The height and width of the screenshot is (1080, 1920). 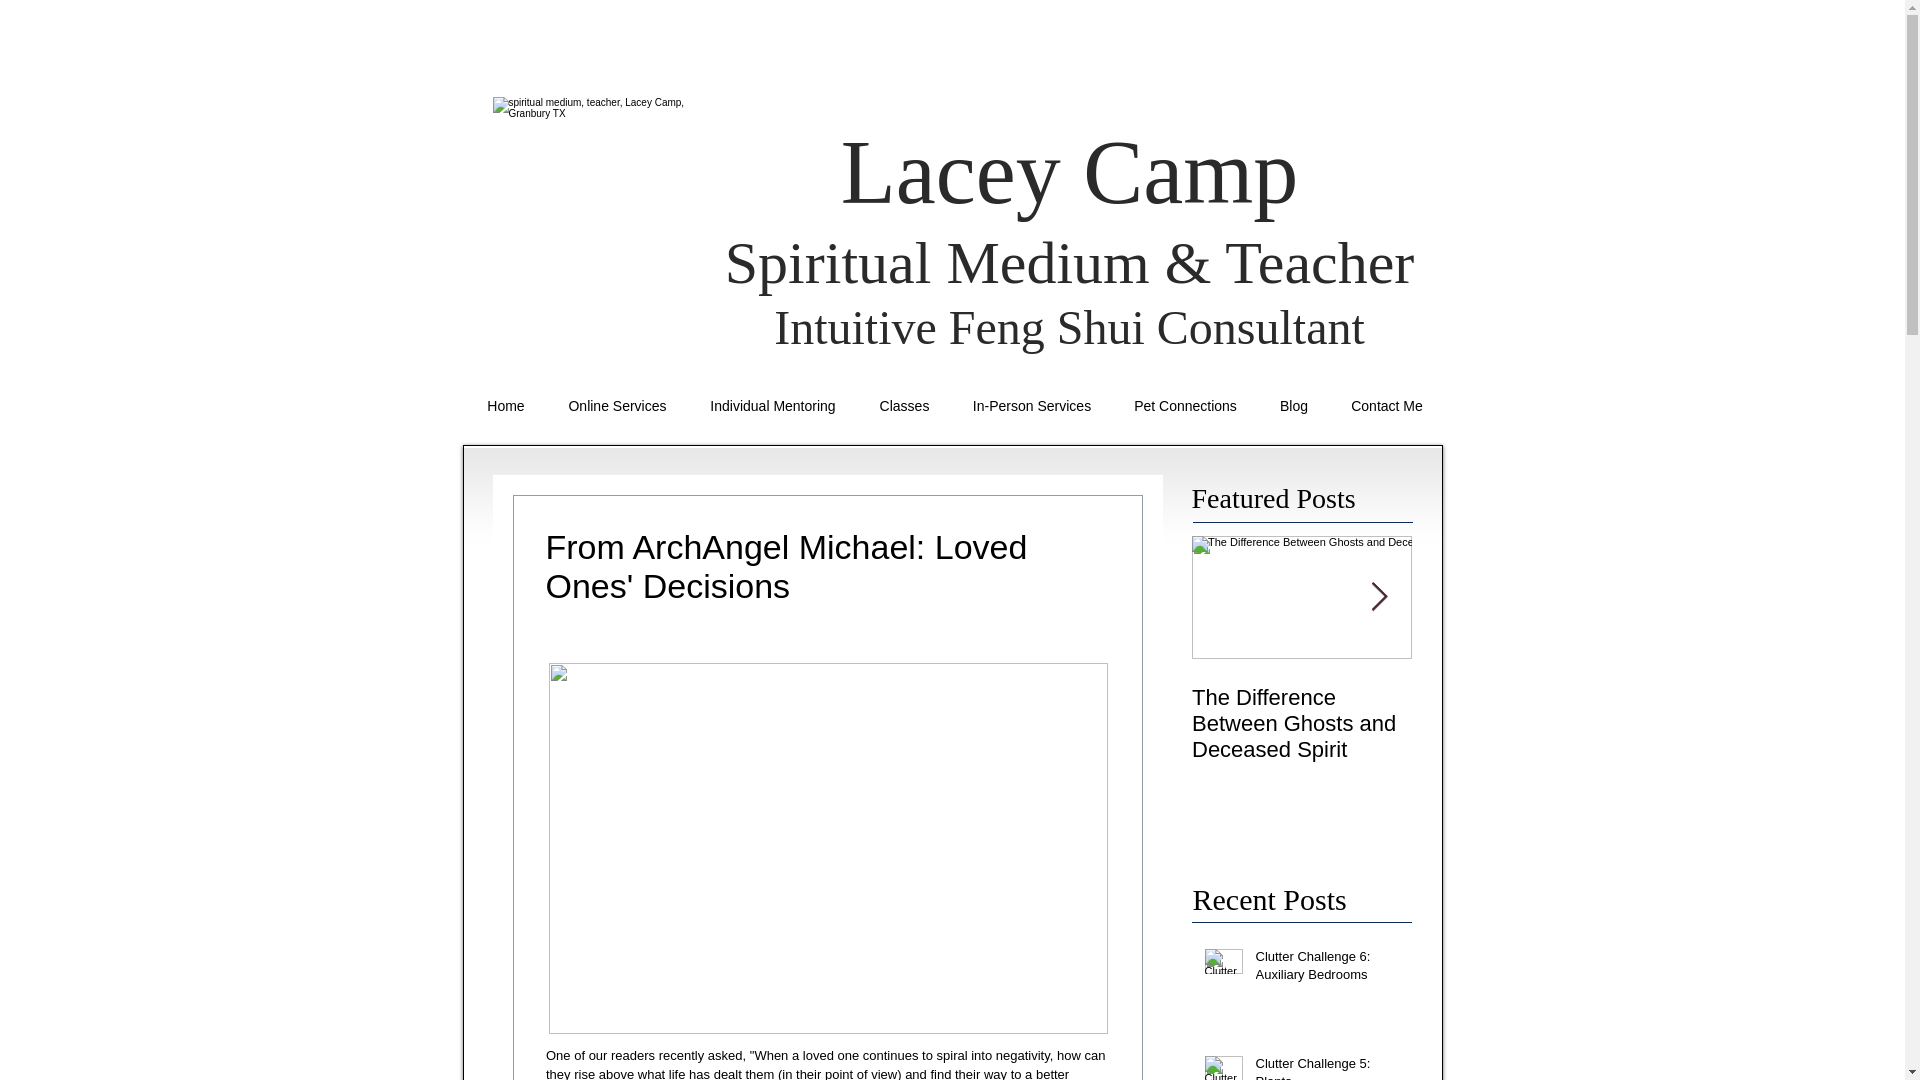 What do you see at coordinates (506, 406) in the screenshot?
I see `Home` at bounding box center [506, 406].